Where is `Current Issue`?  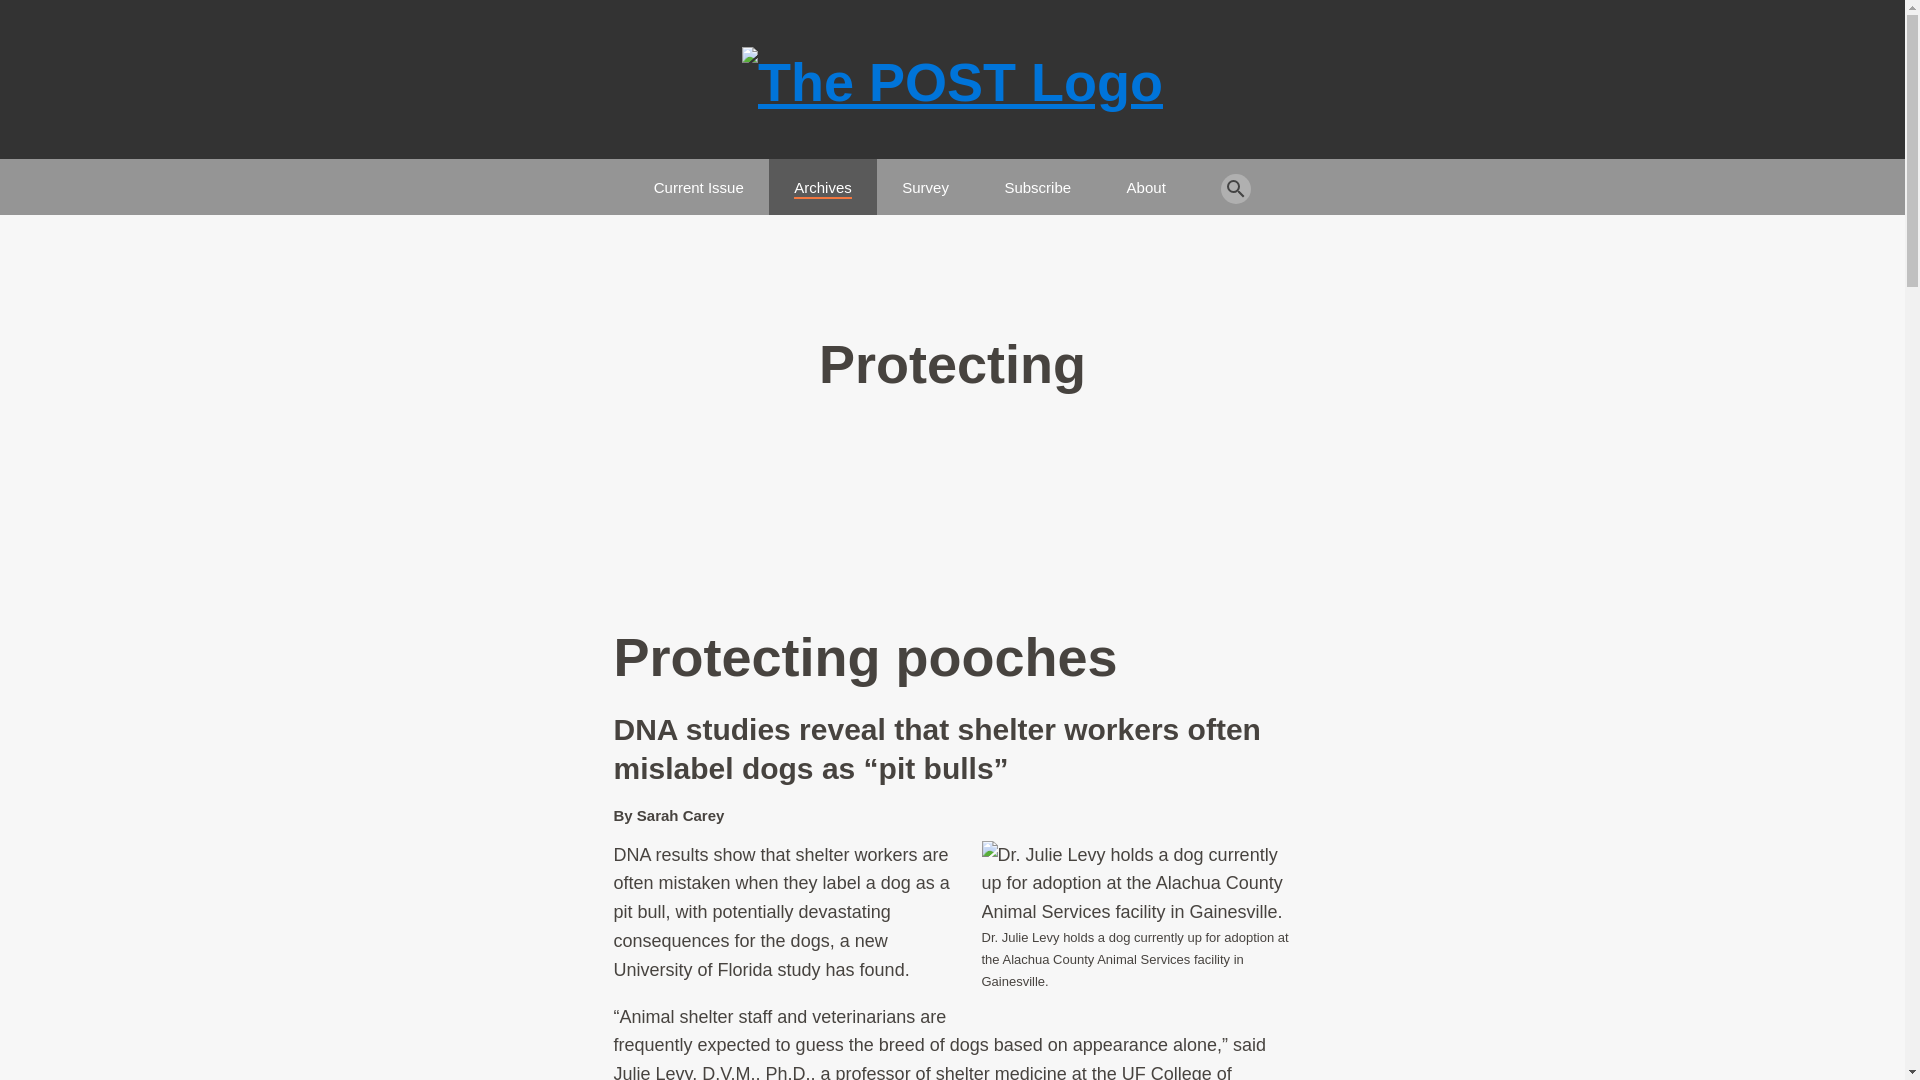 Current Issue is located at coordinates (699, 178).